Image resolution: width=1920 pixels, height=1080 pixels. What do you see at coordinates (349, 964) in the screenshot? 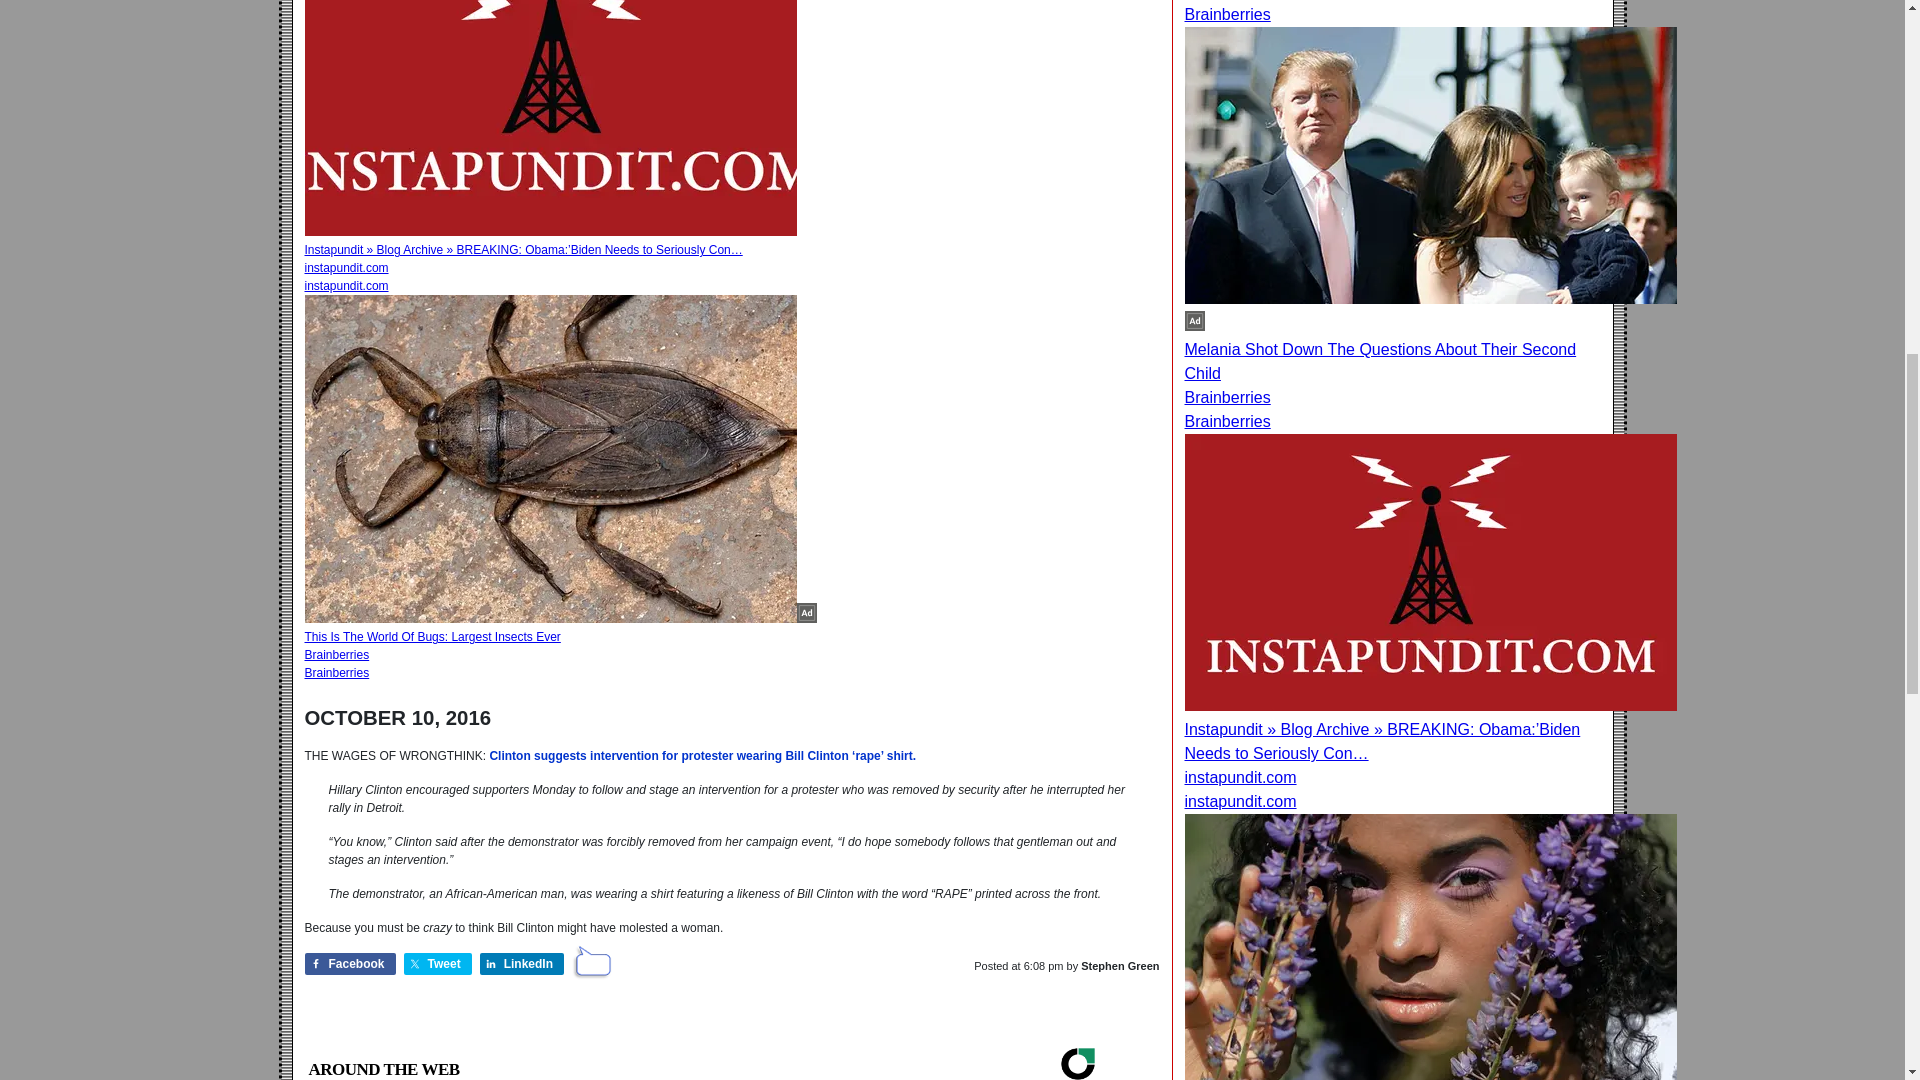
I see `Facebook` at bounding box center [349, 964].